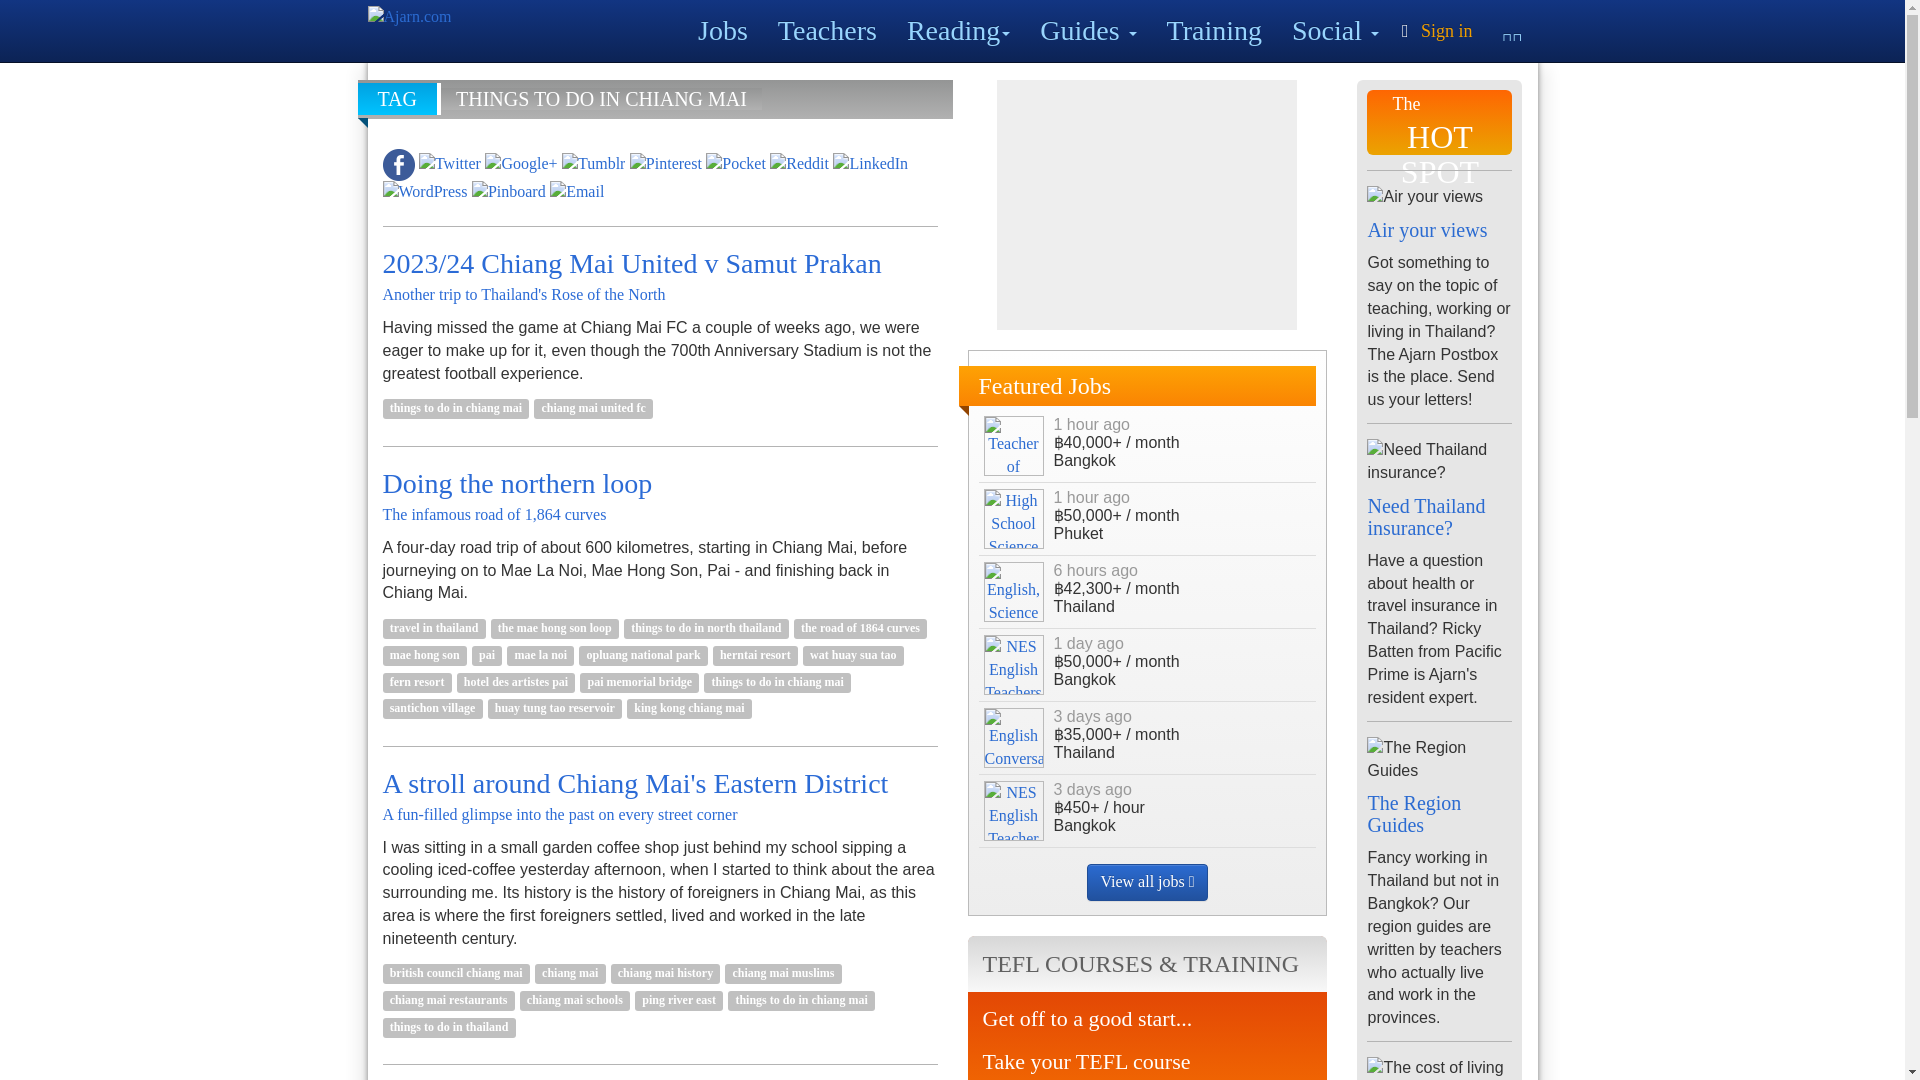 The height and width of the screenshot is (1080, 1920). I want to click on Post to Tumblr, so click(594, 162).